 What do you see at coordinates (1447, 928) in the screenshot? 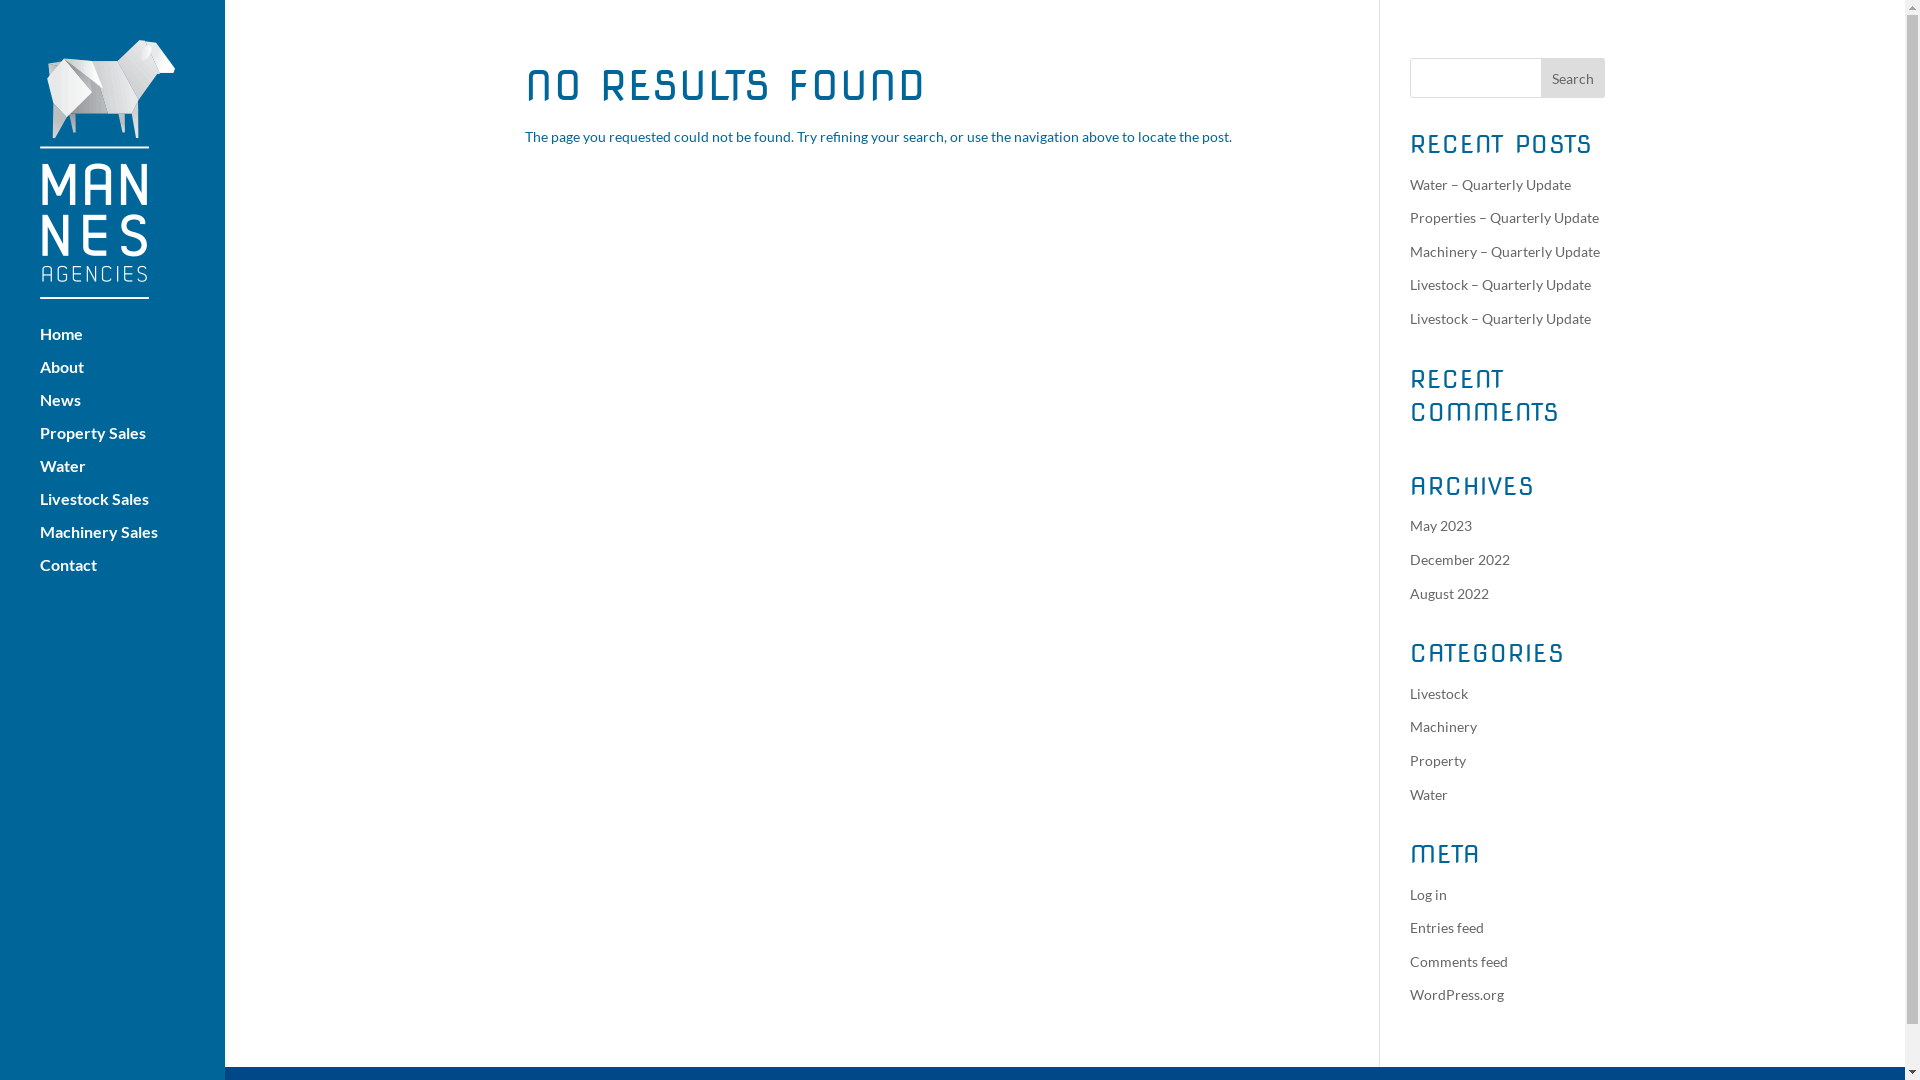
I see `Entries feed` at bounding box center [1447, 928].